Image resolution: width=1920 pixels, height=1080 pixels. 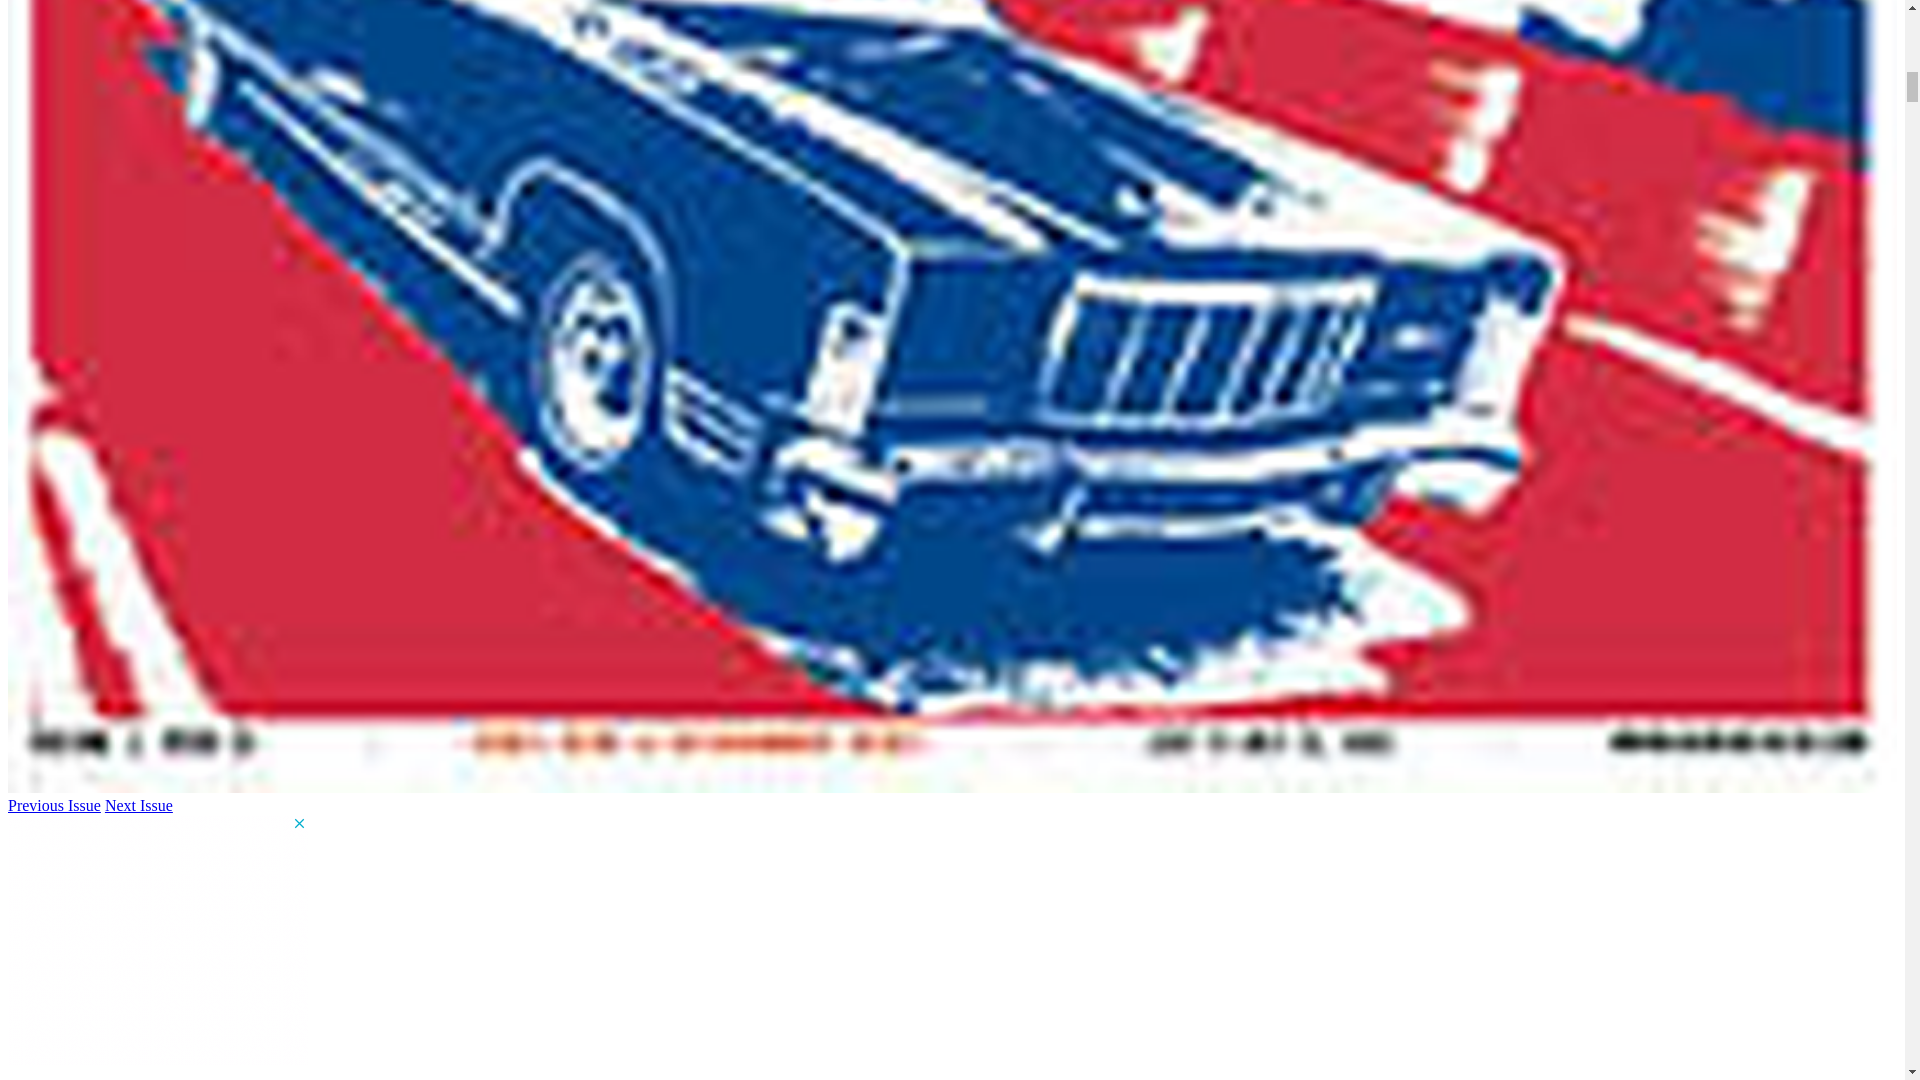 I want to click on 3rd party ad content, so click(x=157, y=940).